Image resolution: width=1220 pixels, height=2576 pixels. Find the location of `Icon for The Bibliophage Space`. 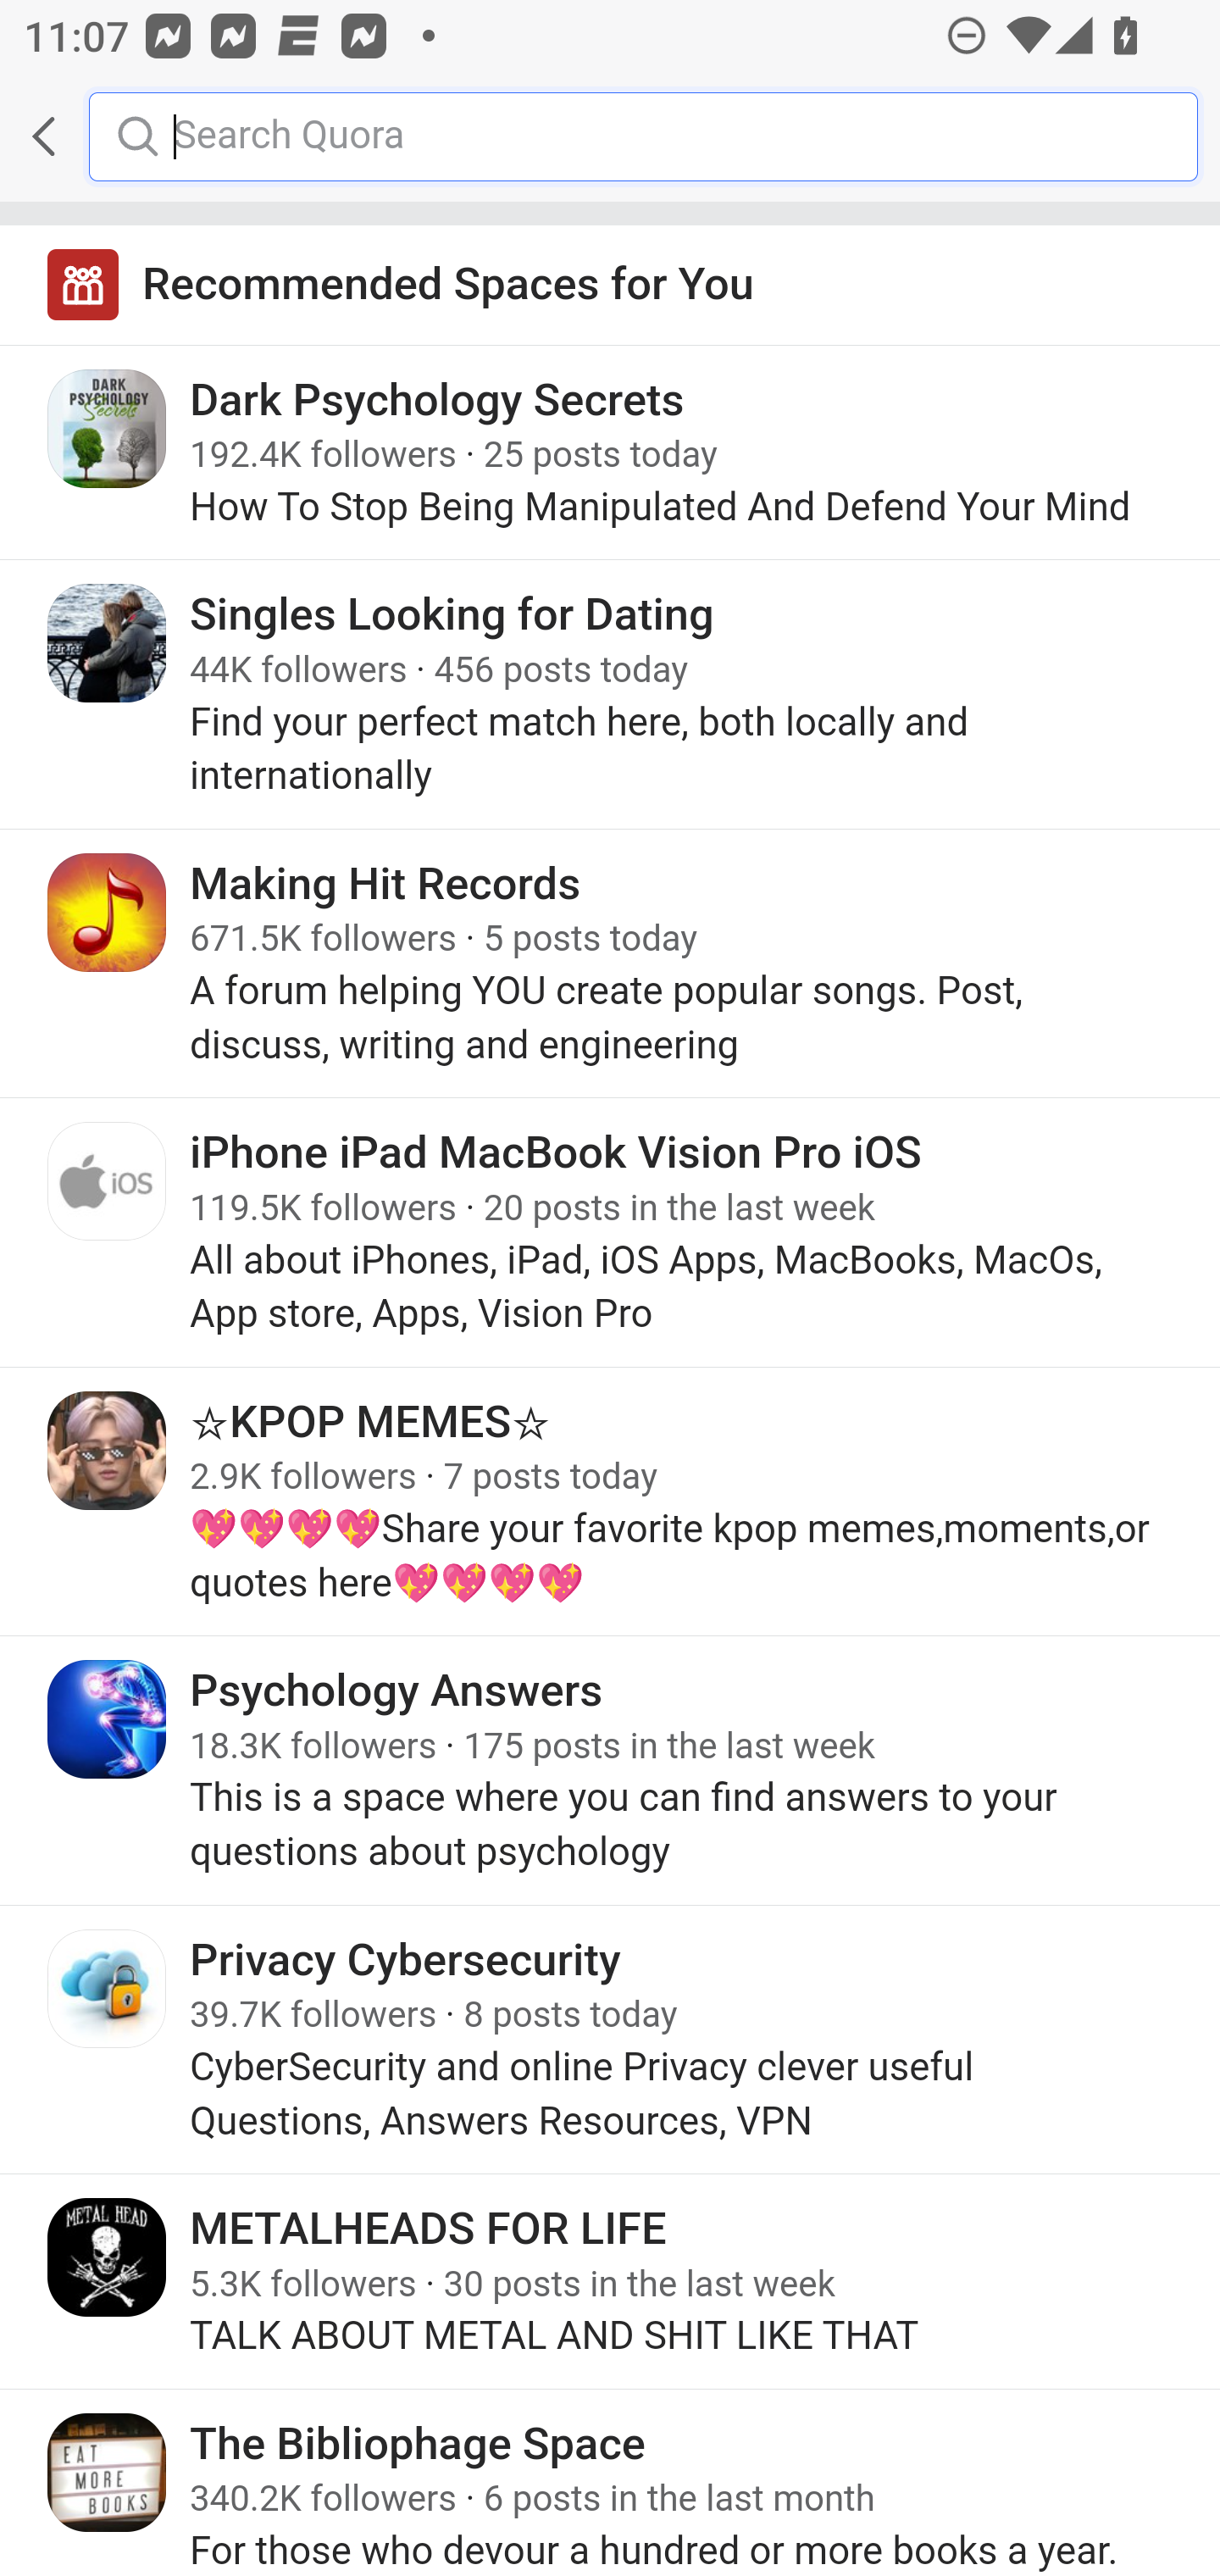

Icon for The Bibliophage Space is located at coordinates (108, 2471).